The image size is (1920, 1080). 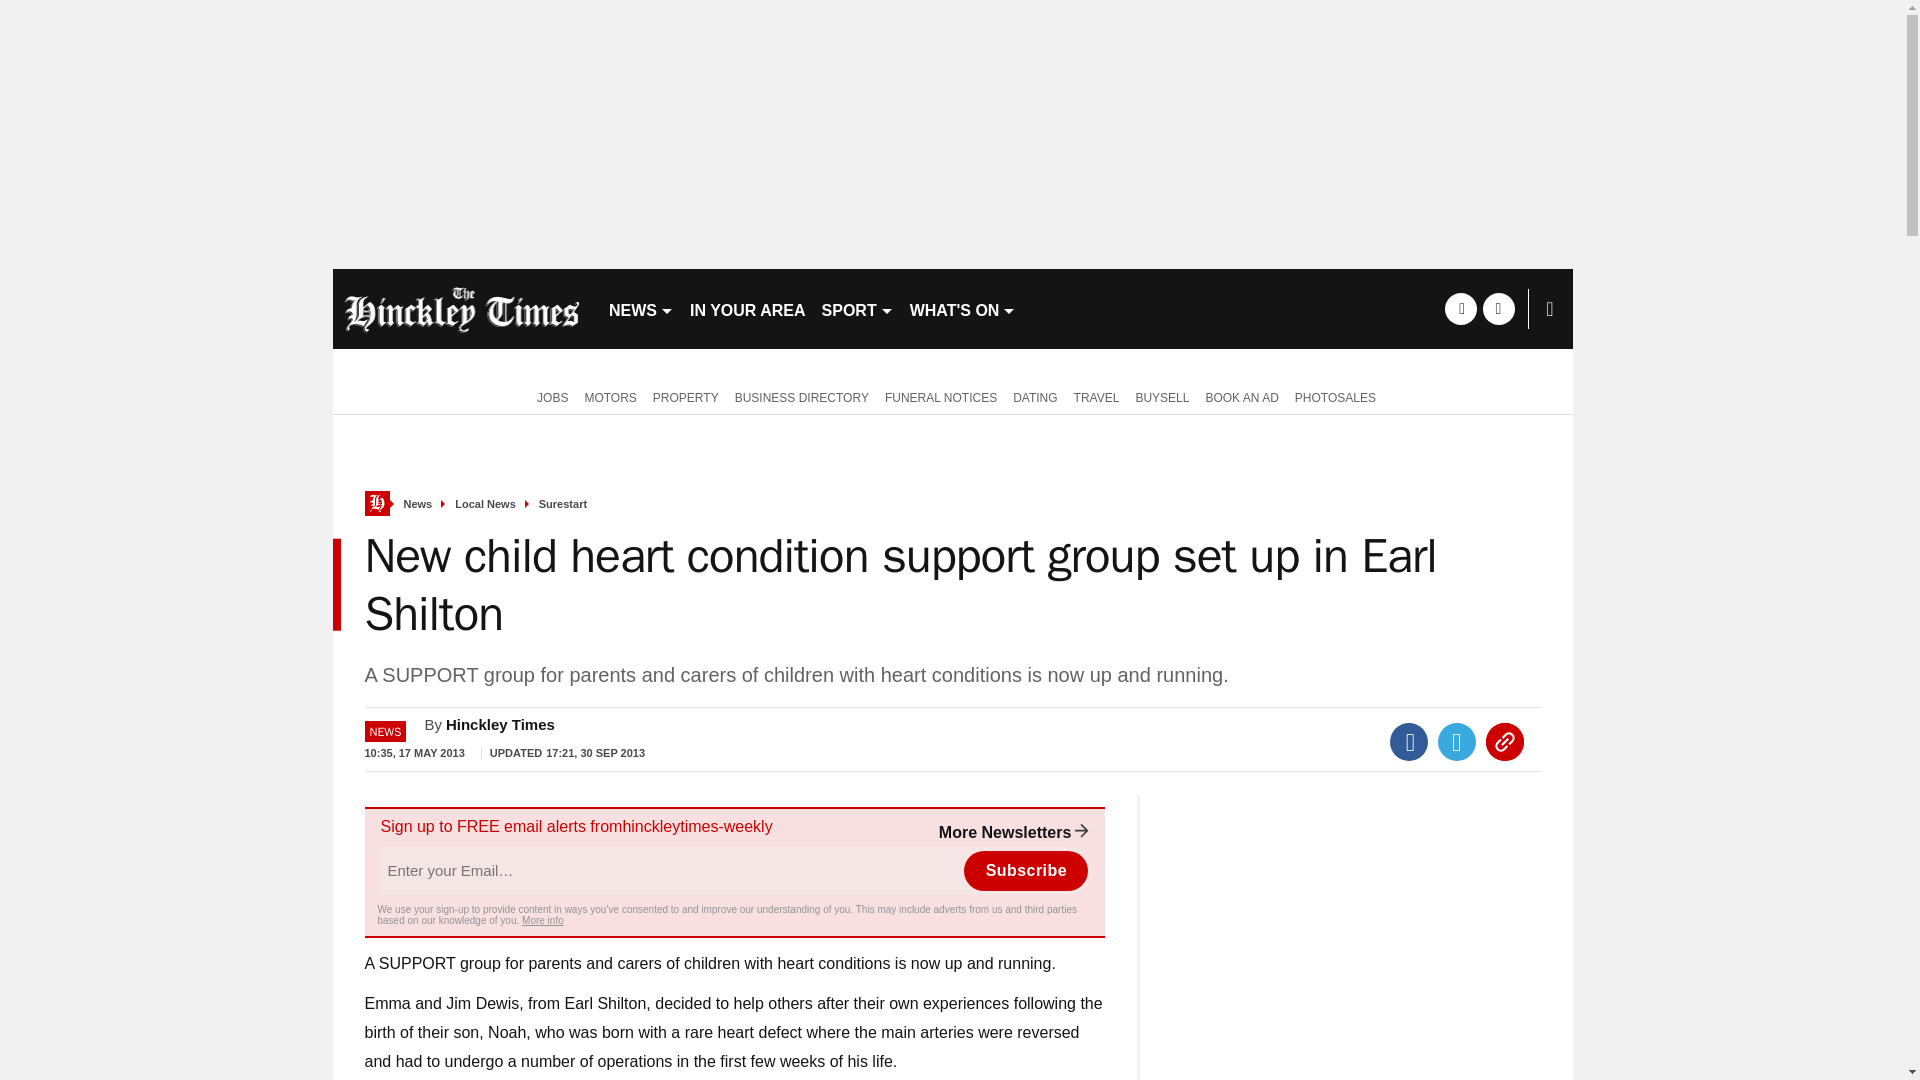 I want to click on TRAVEL, so click(x=1096, y=396).